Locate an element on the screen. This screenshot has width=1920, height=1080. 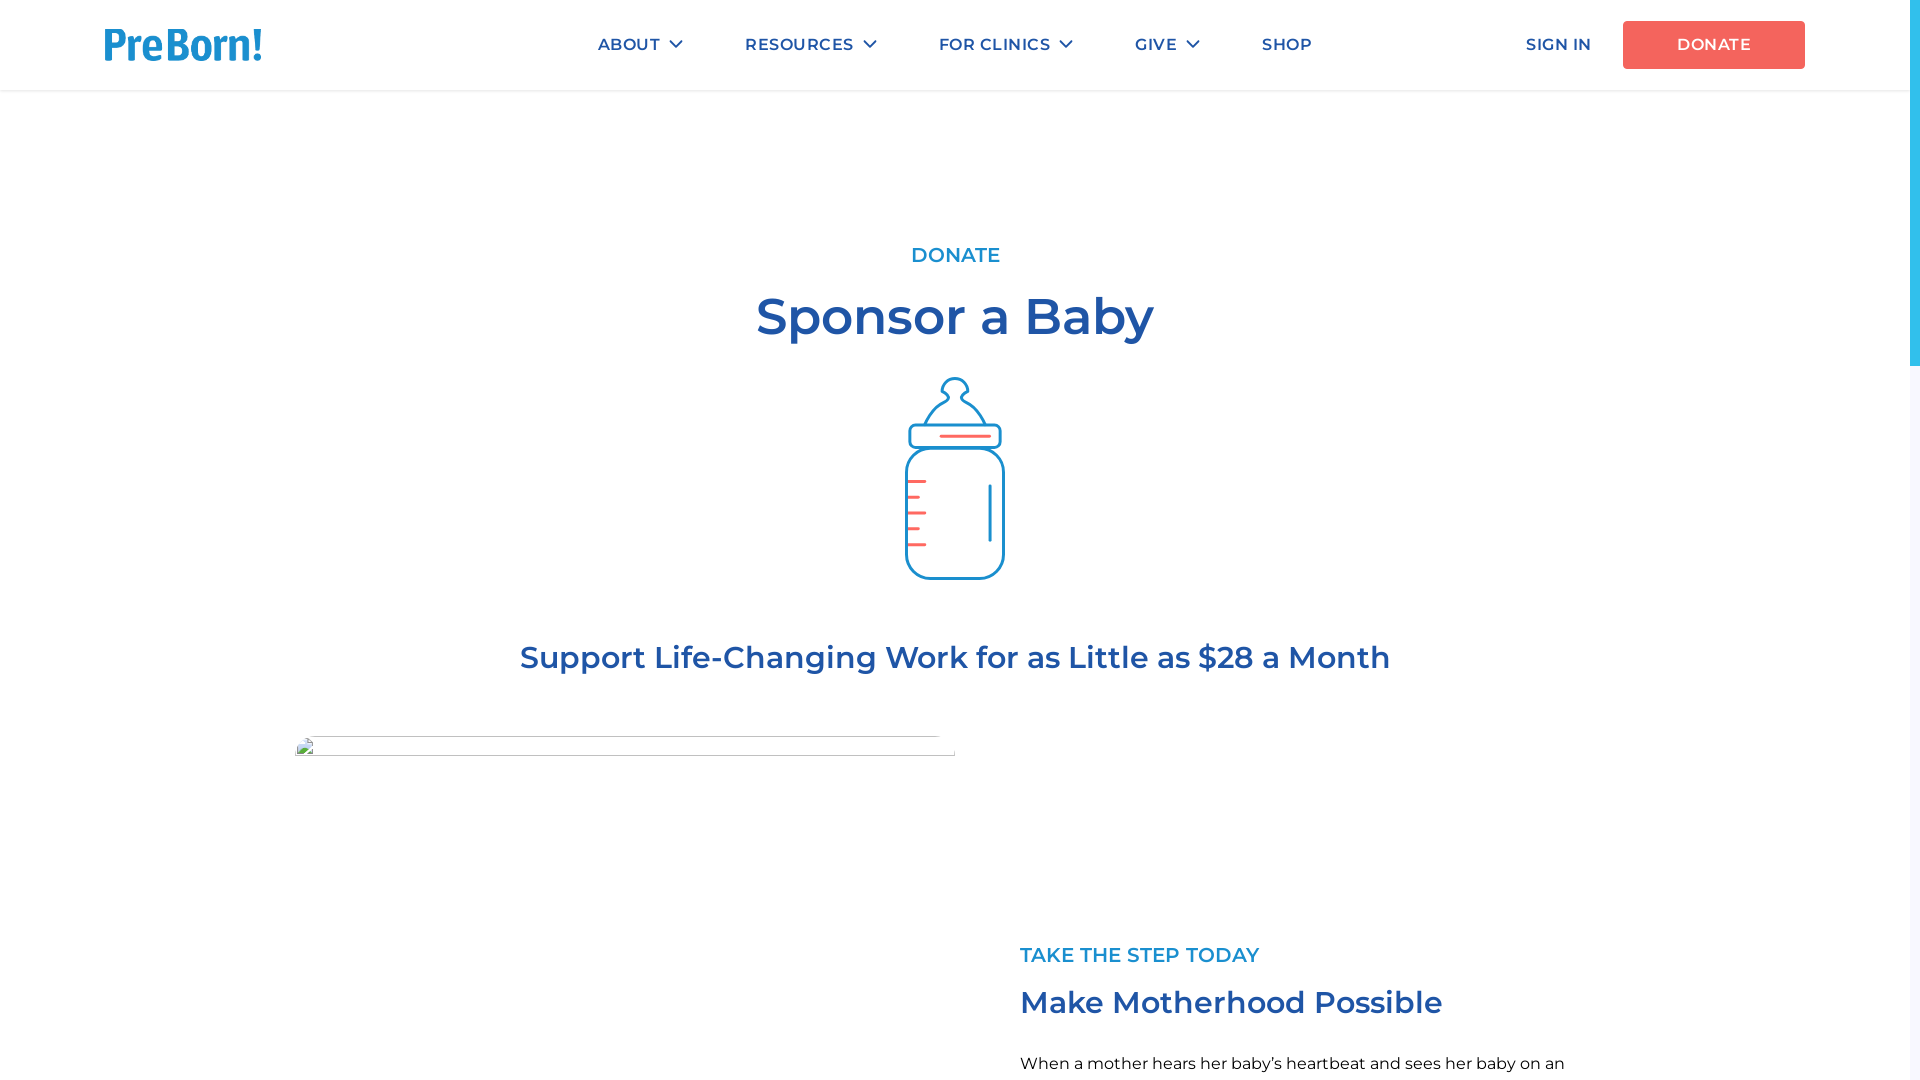
FOR CLINICS is located at coordinates (1008, 45).